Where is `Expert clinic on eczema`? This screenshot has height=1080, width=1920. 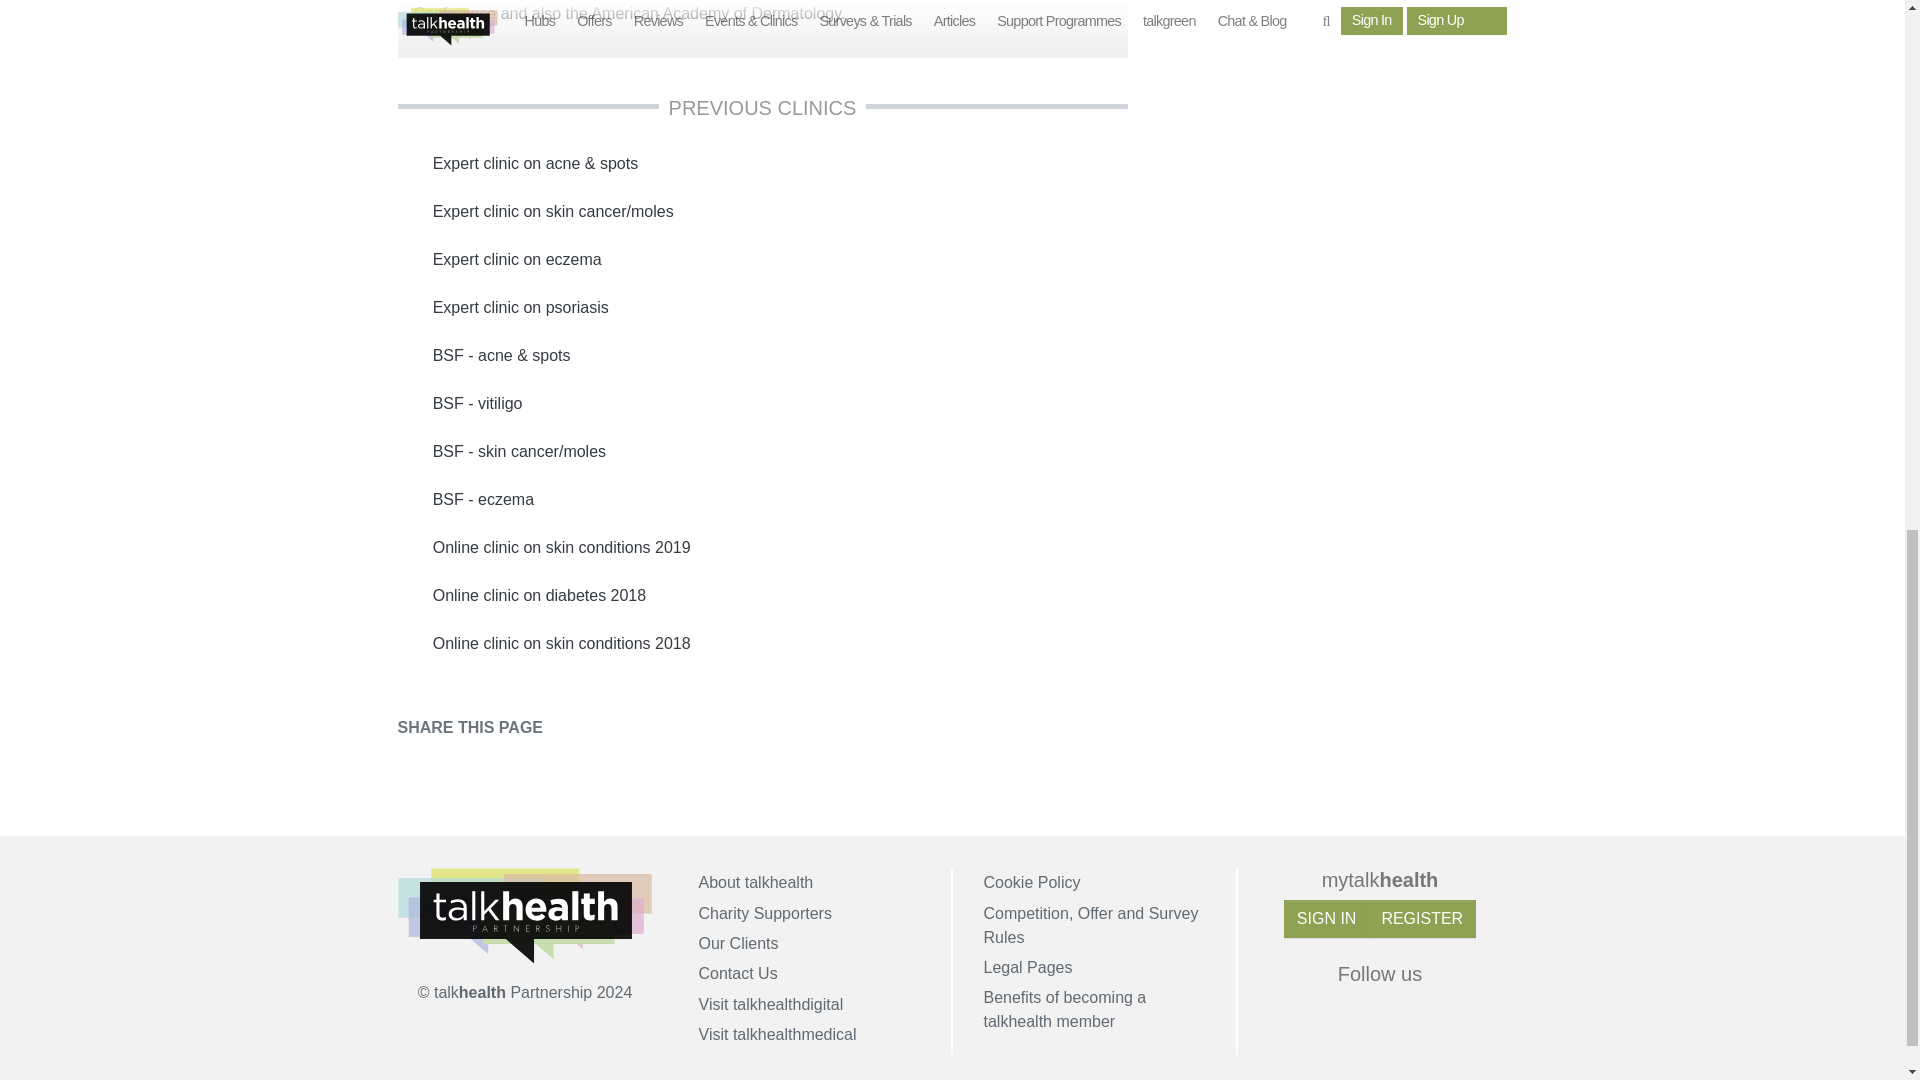
Expert clinic on eczema is located at coordinates (762, 260).